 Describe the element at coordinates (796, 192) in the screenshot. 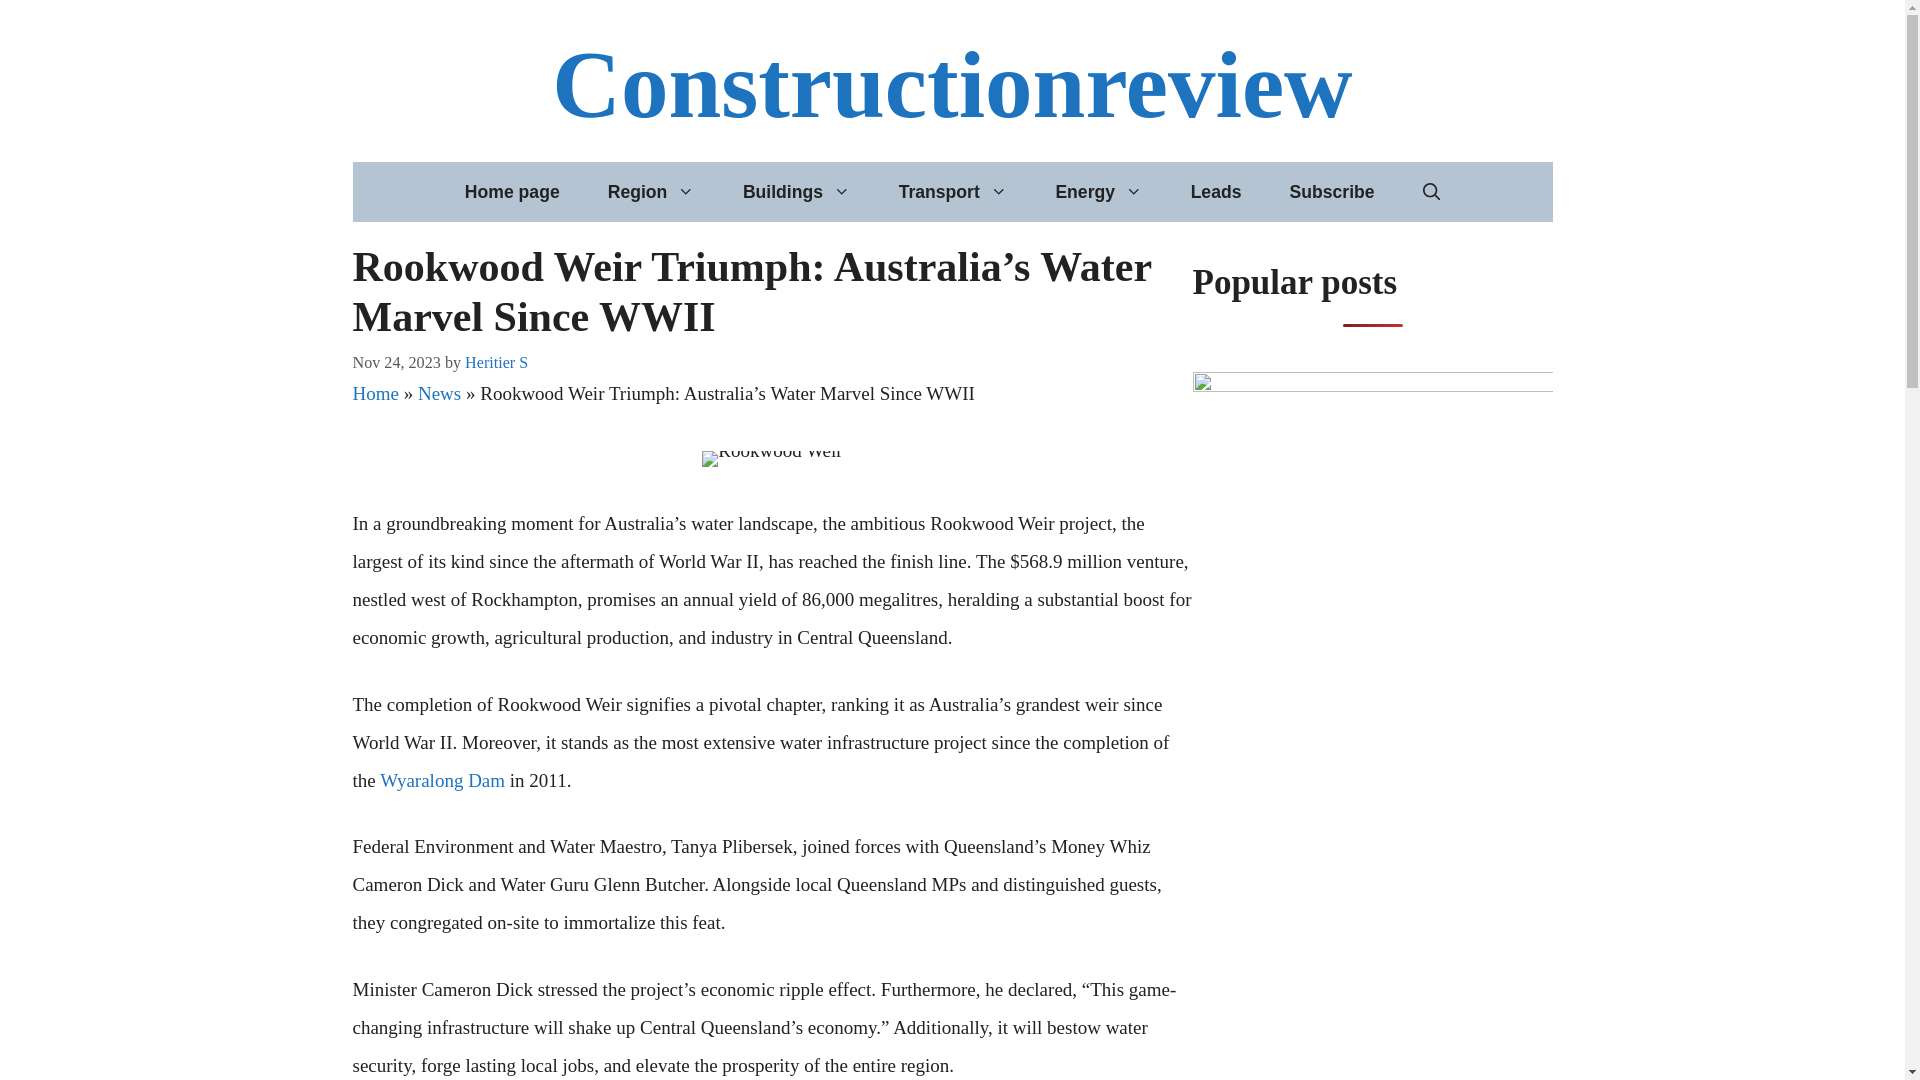

I see `Buildings` at that location.